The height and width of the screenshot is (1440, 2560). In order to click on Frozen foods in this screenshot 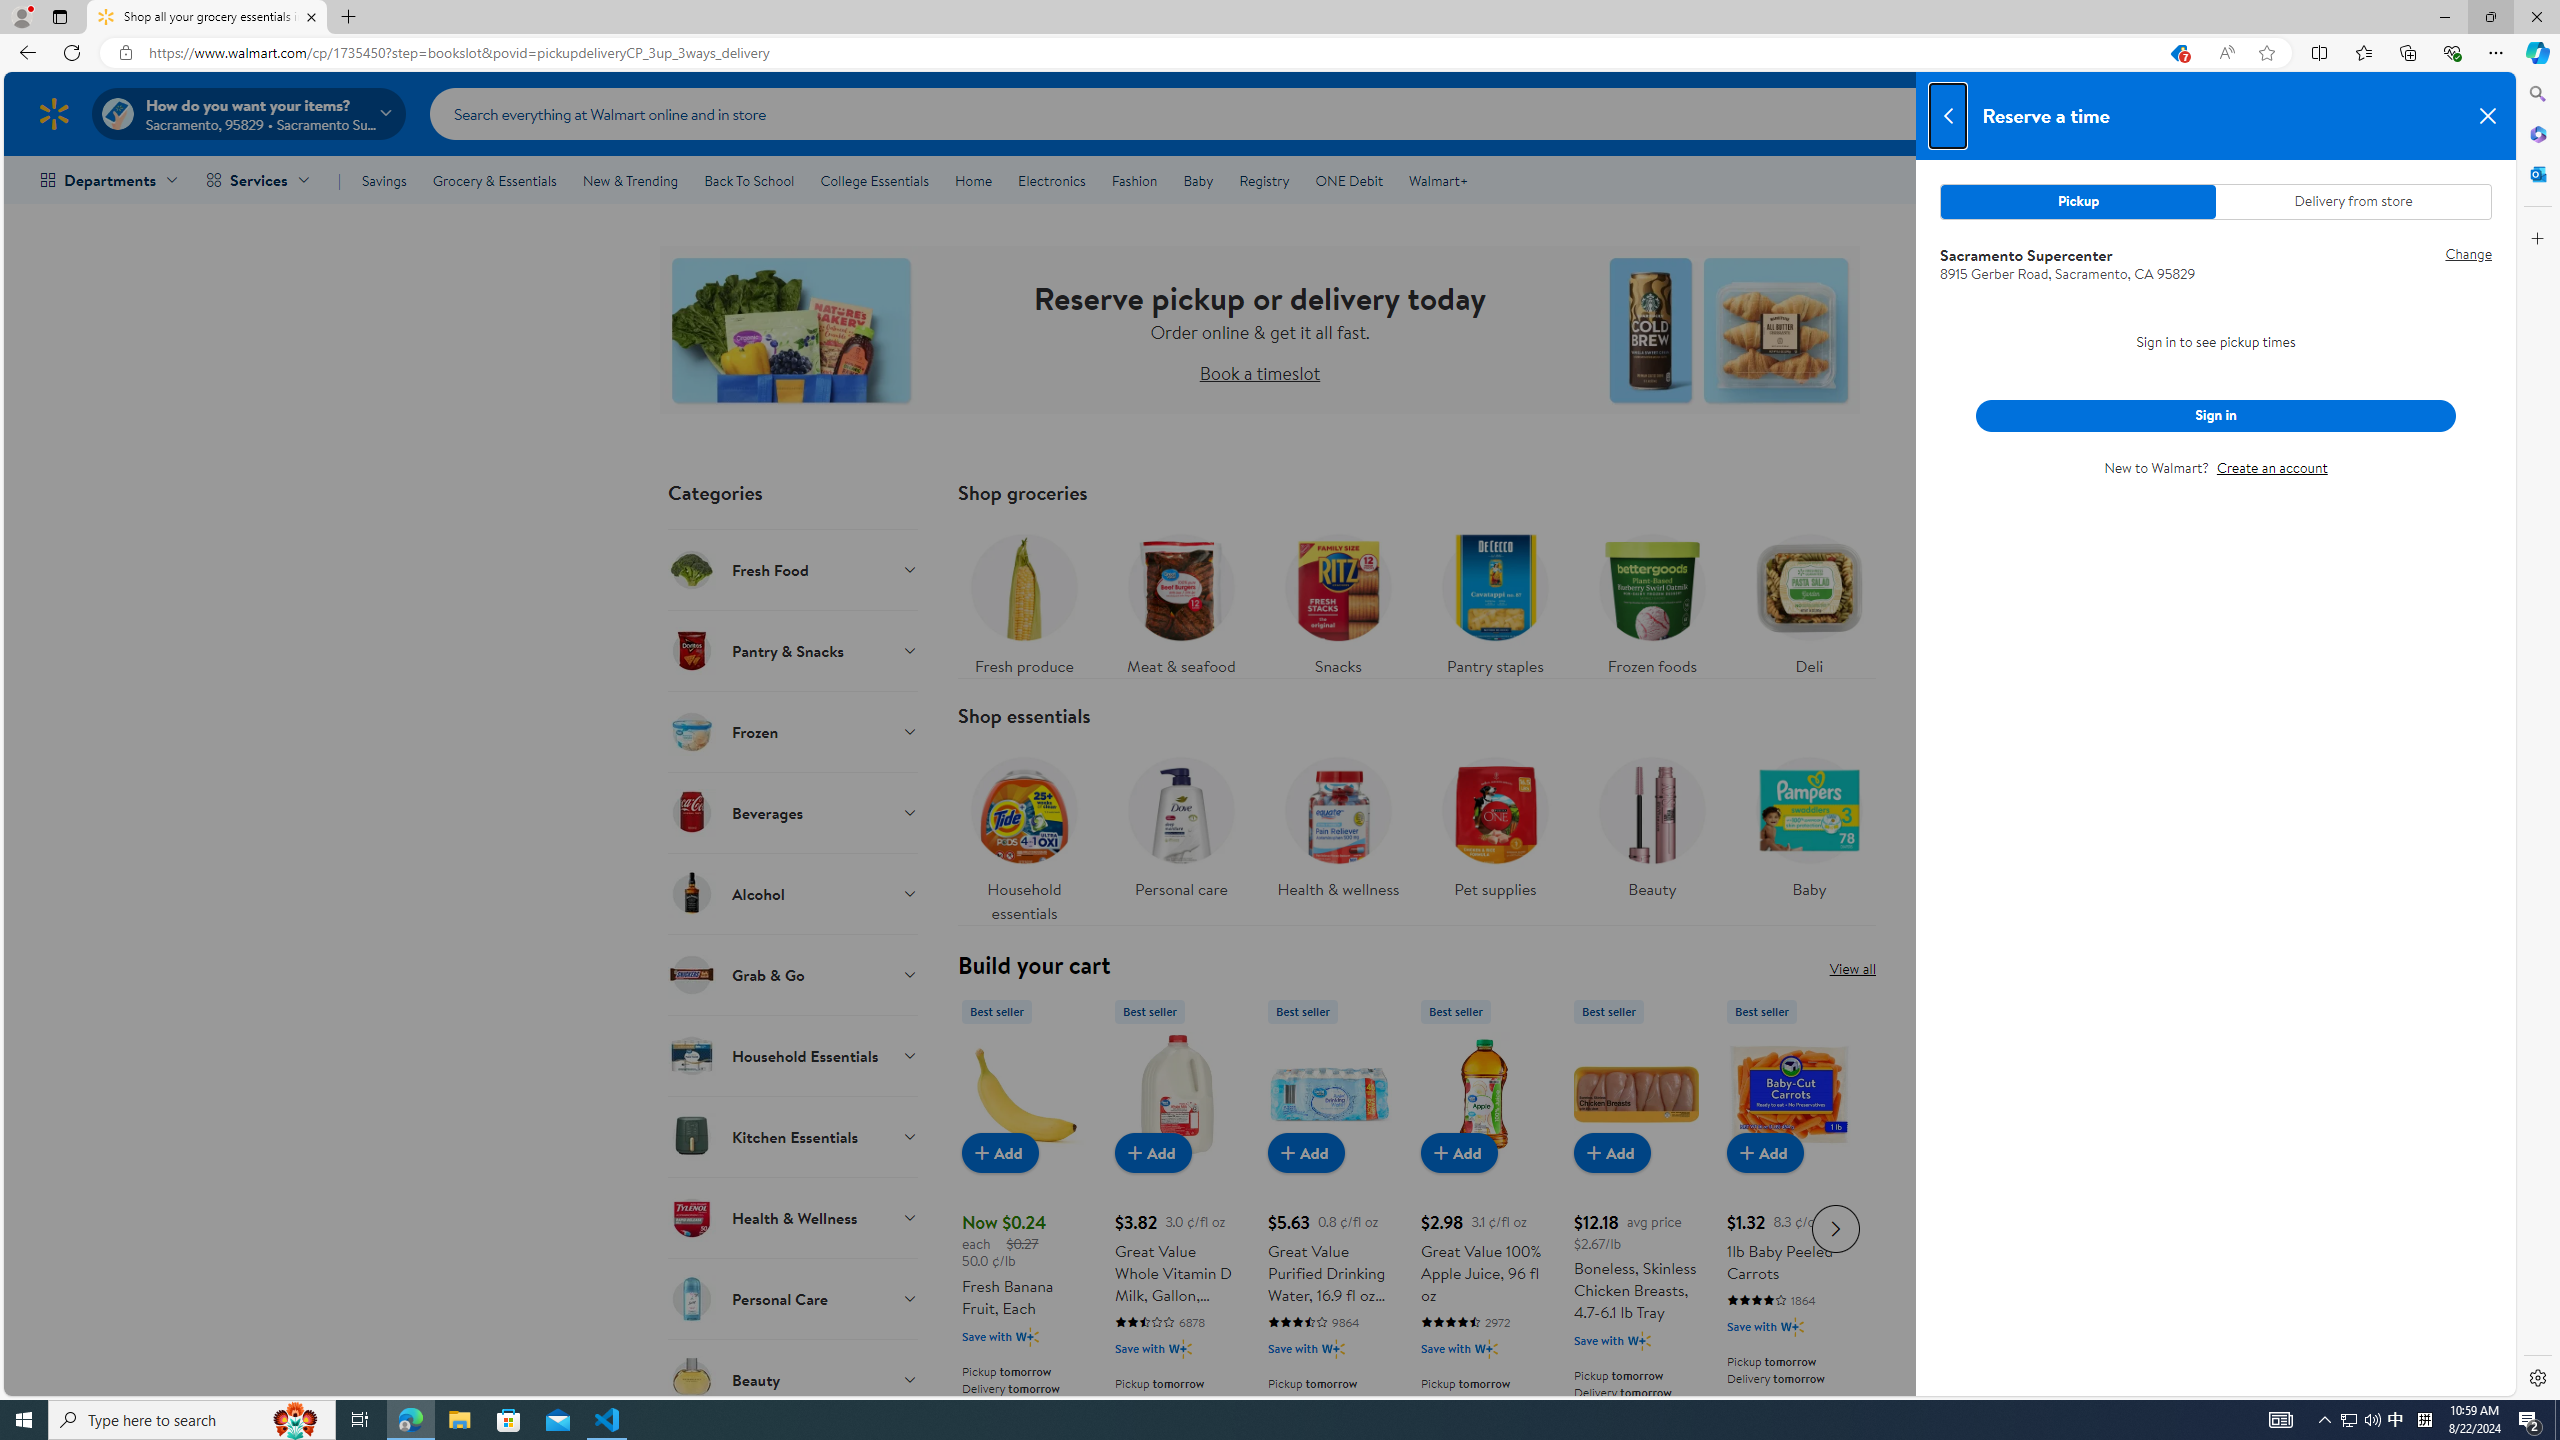, I will do `click(1650, 600)`.